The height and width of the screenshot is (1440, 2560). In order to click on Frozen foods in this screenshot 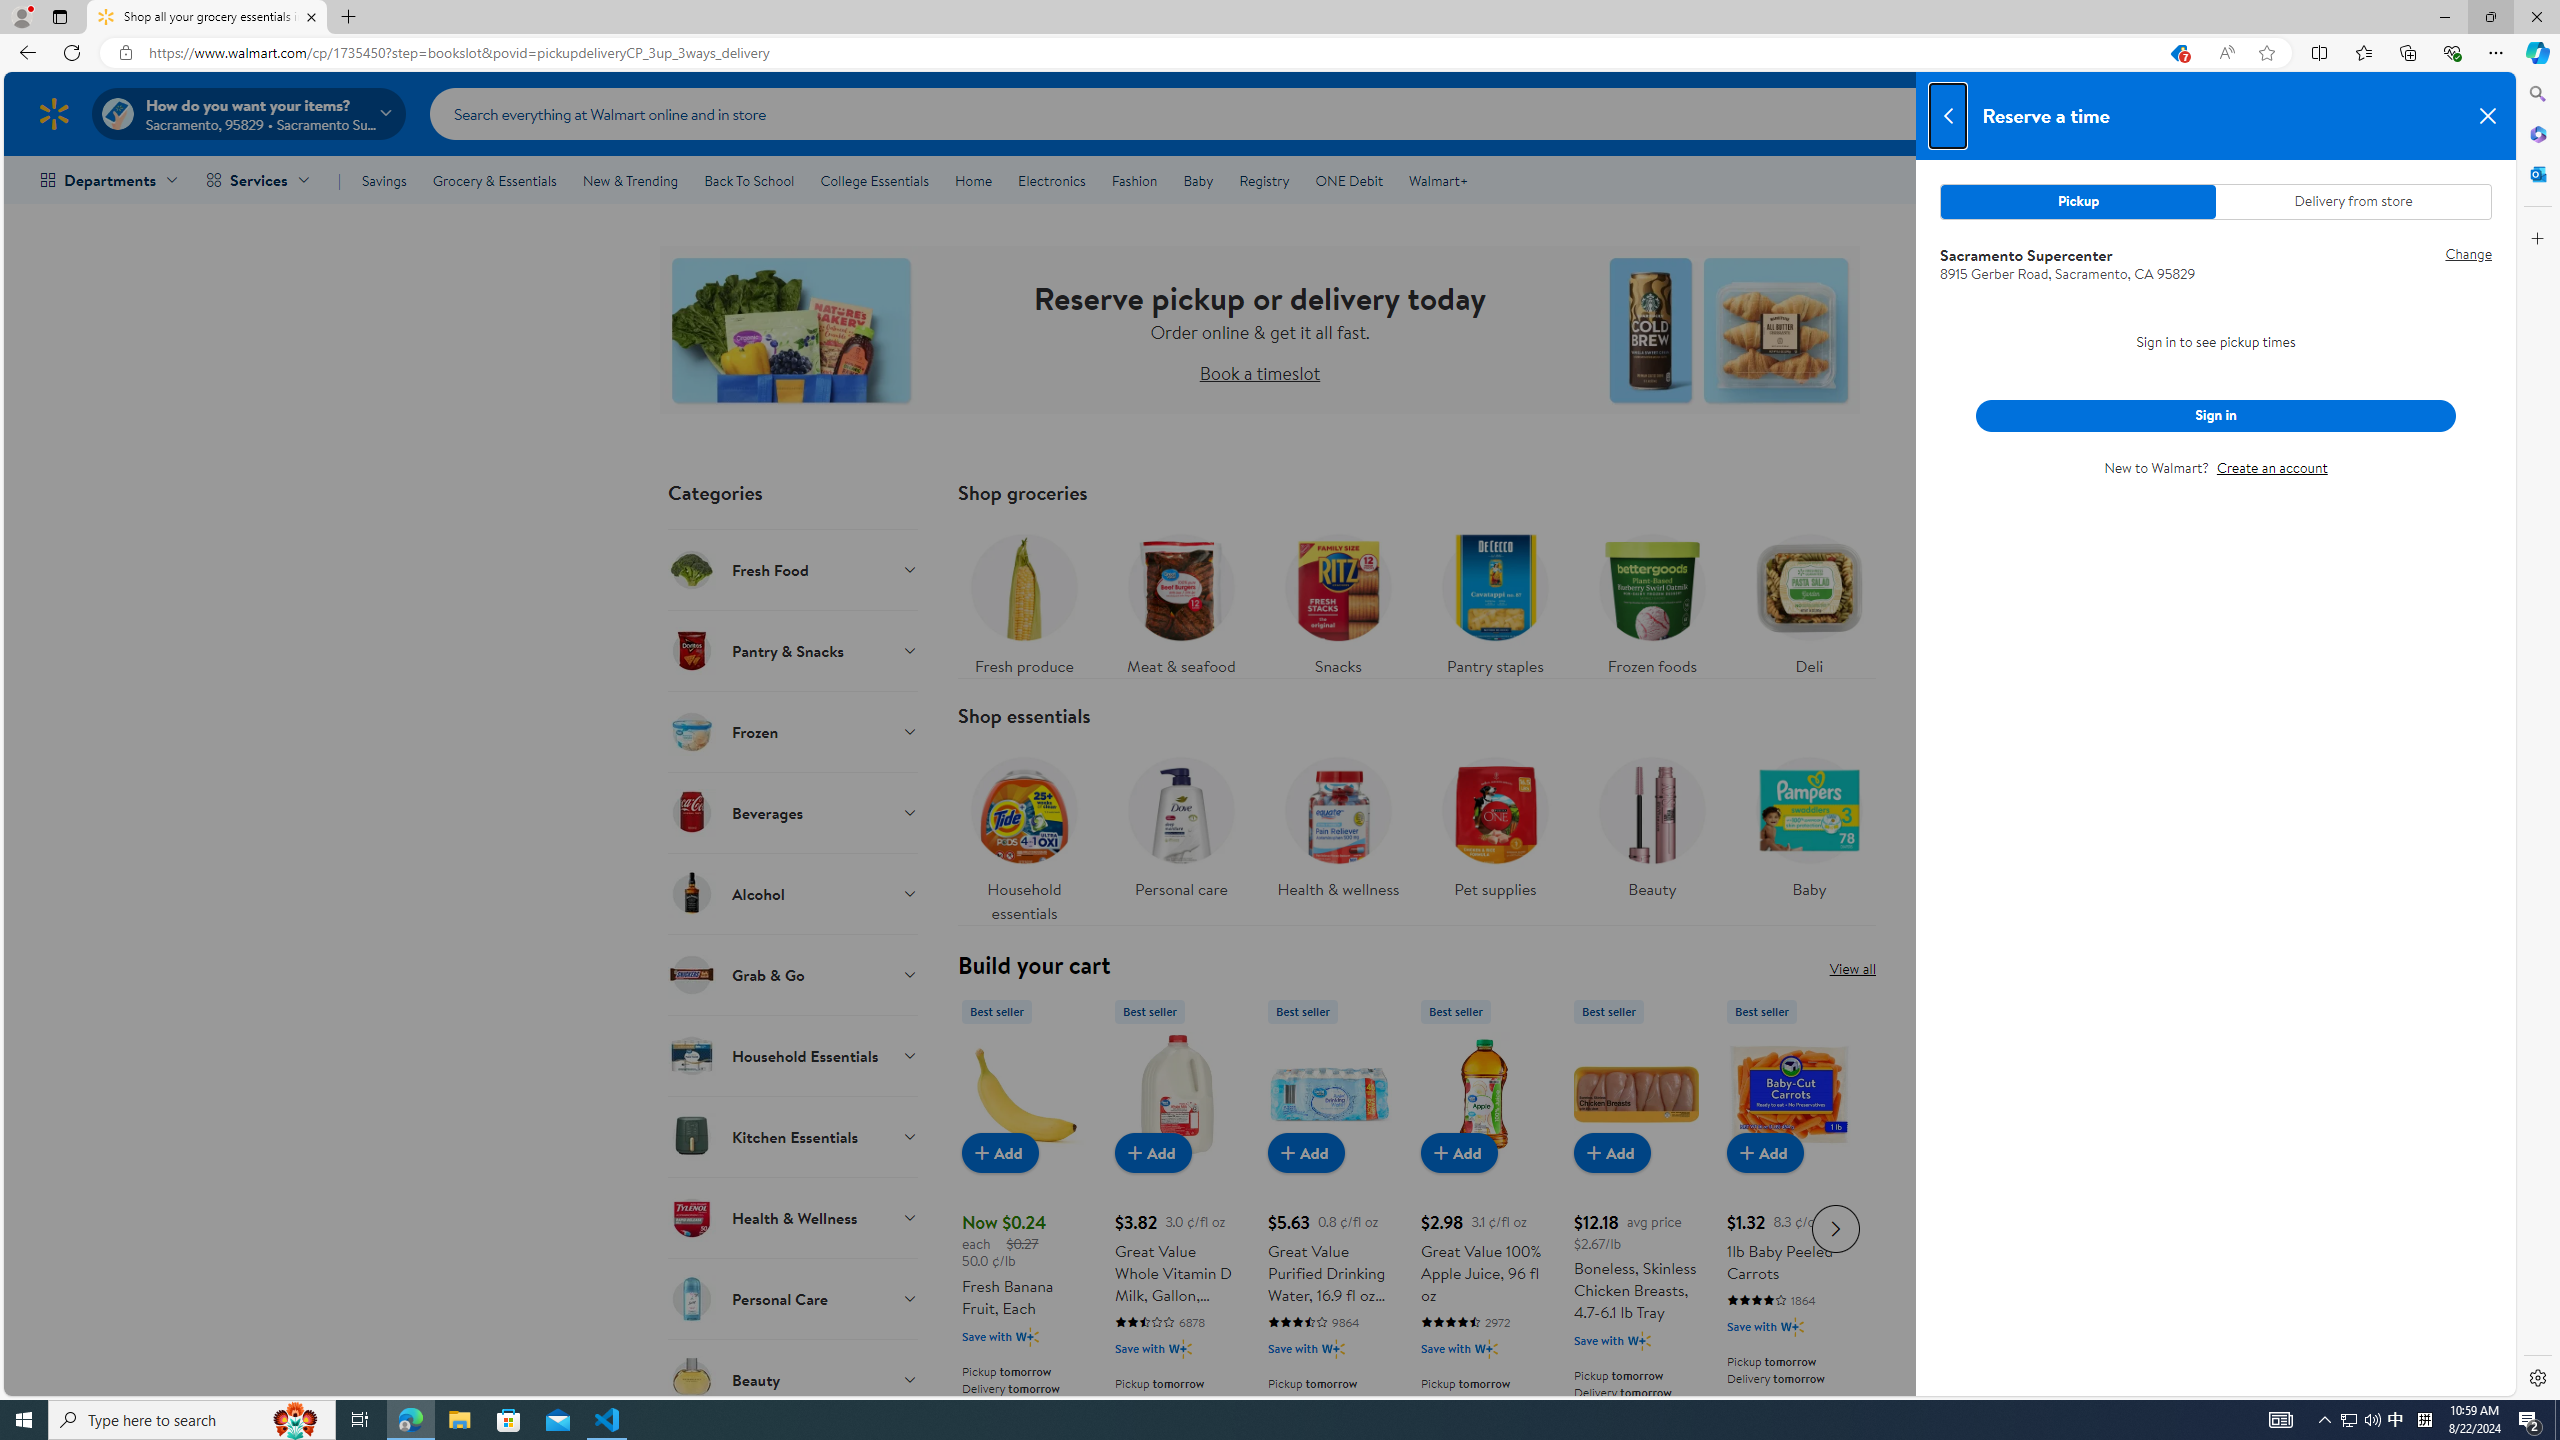, I will do `click(1650, 600)`.